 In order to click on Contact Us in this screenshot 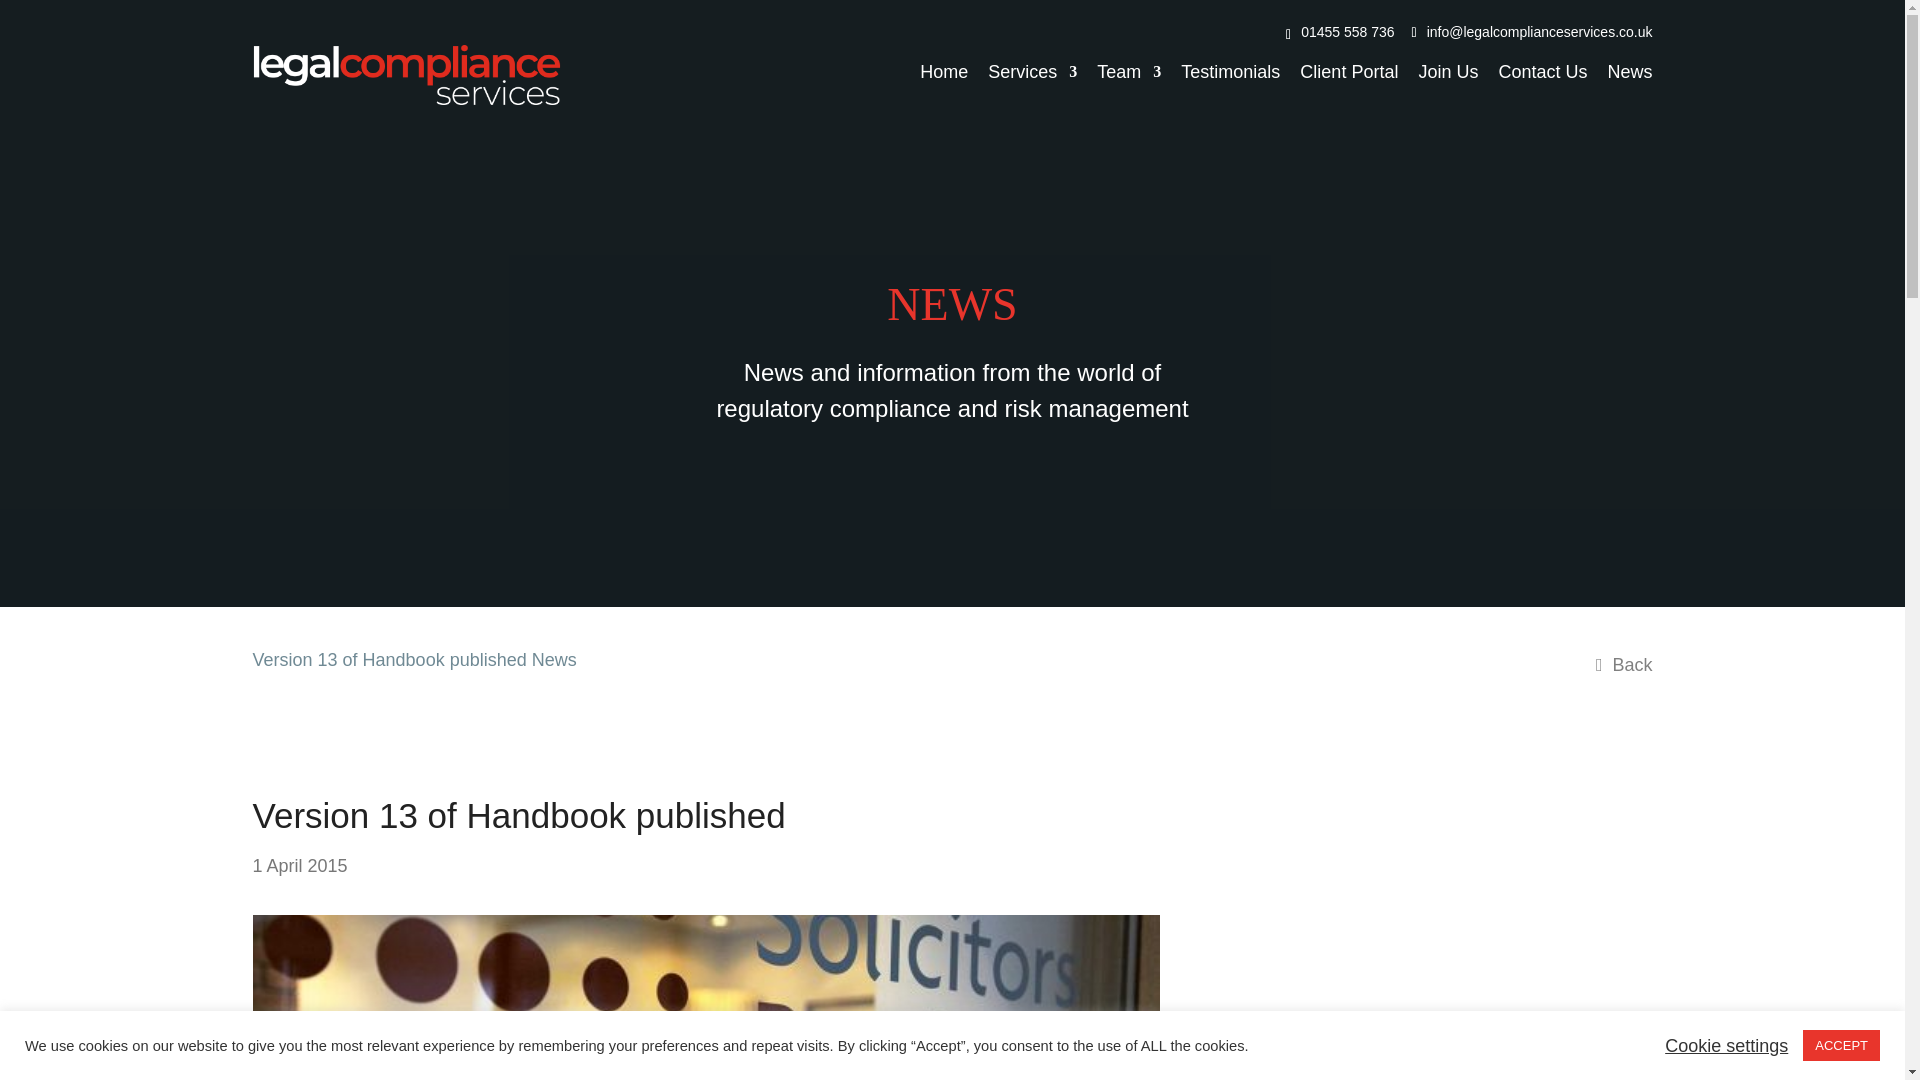, I will do `click(1542, 71)`.